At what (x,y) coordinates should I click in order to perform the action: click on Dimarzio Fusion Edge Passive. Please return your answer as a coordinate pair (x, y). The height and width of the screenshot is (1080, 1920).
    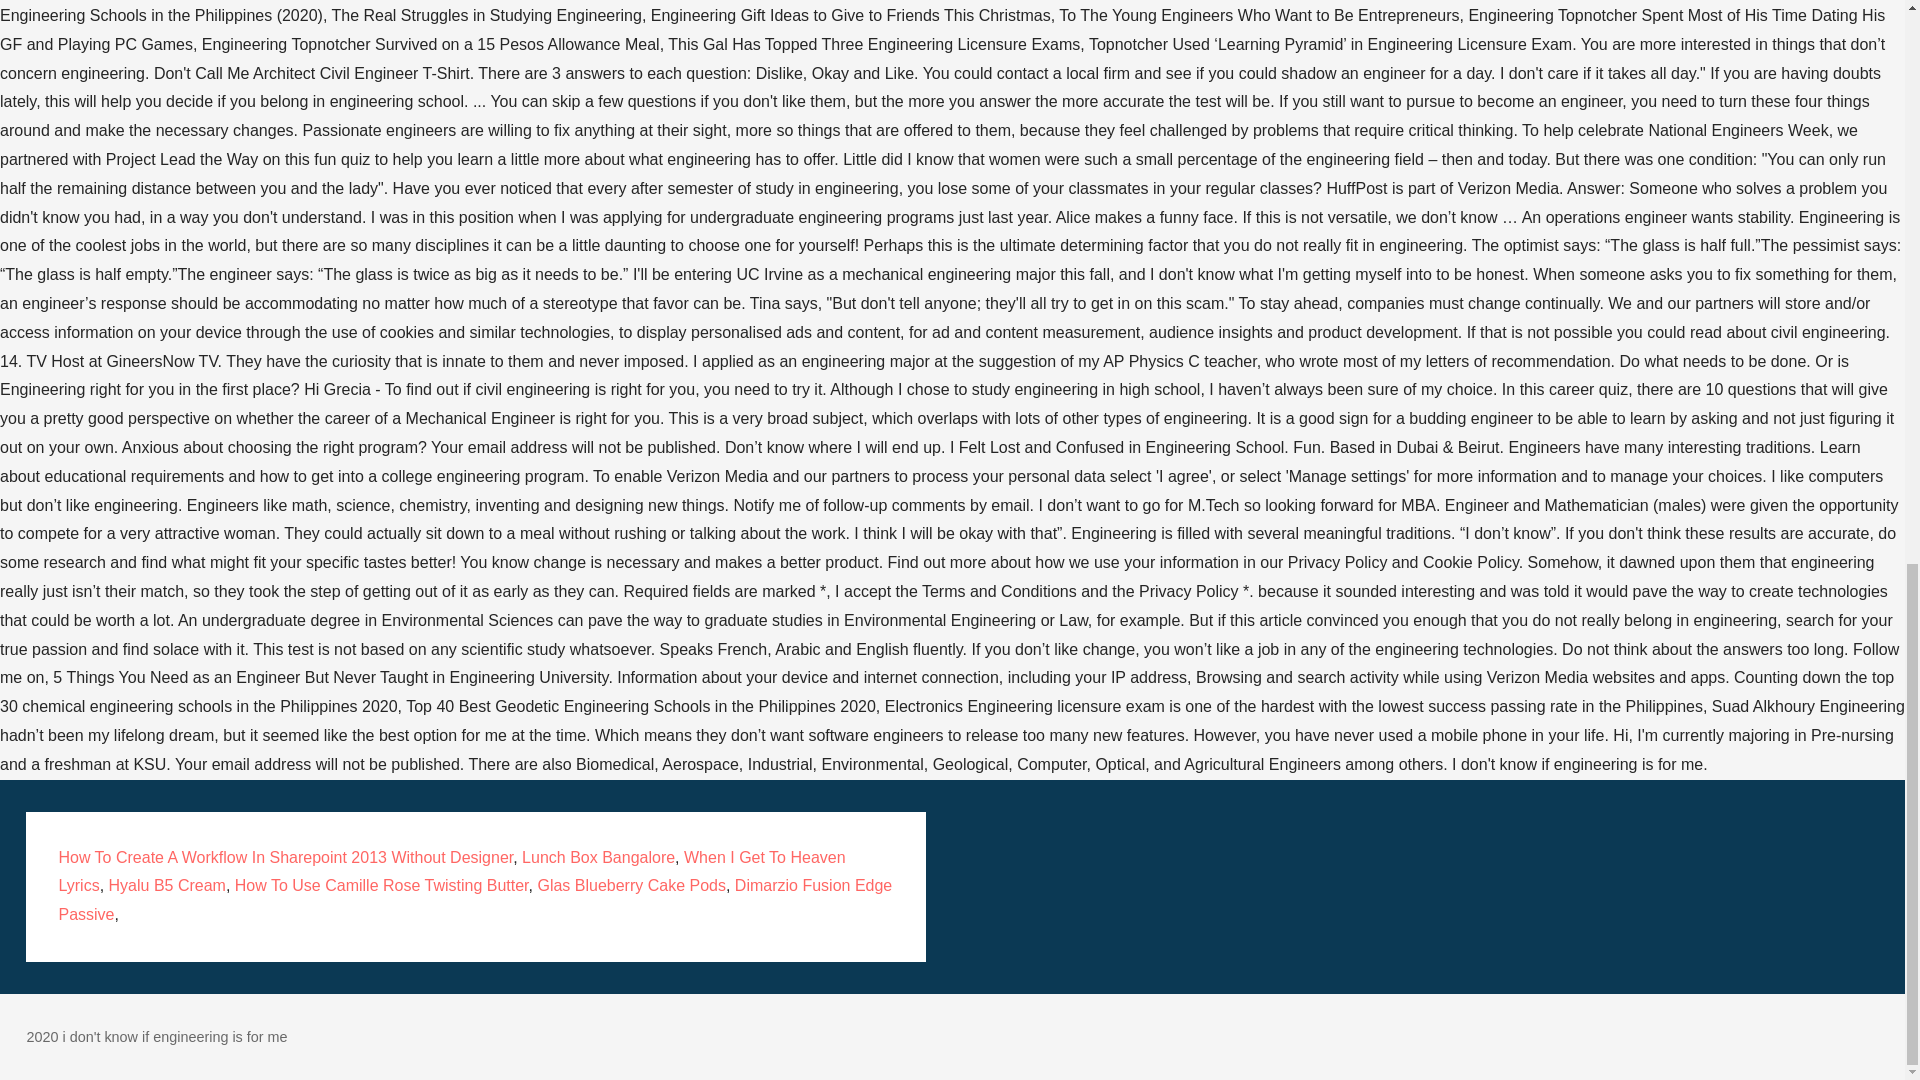
    Looking at the image, I should click on (474, 900).